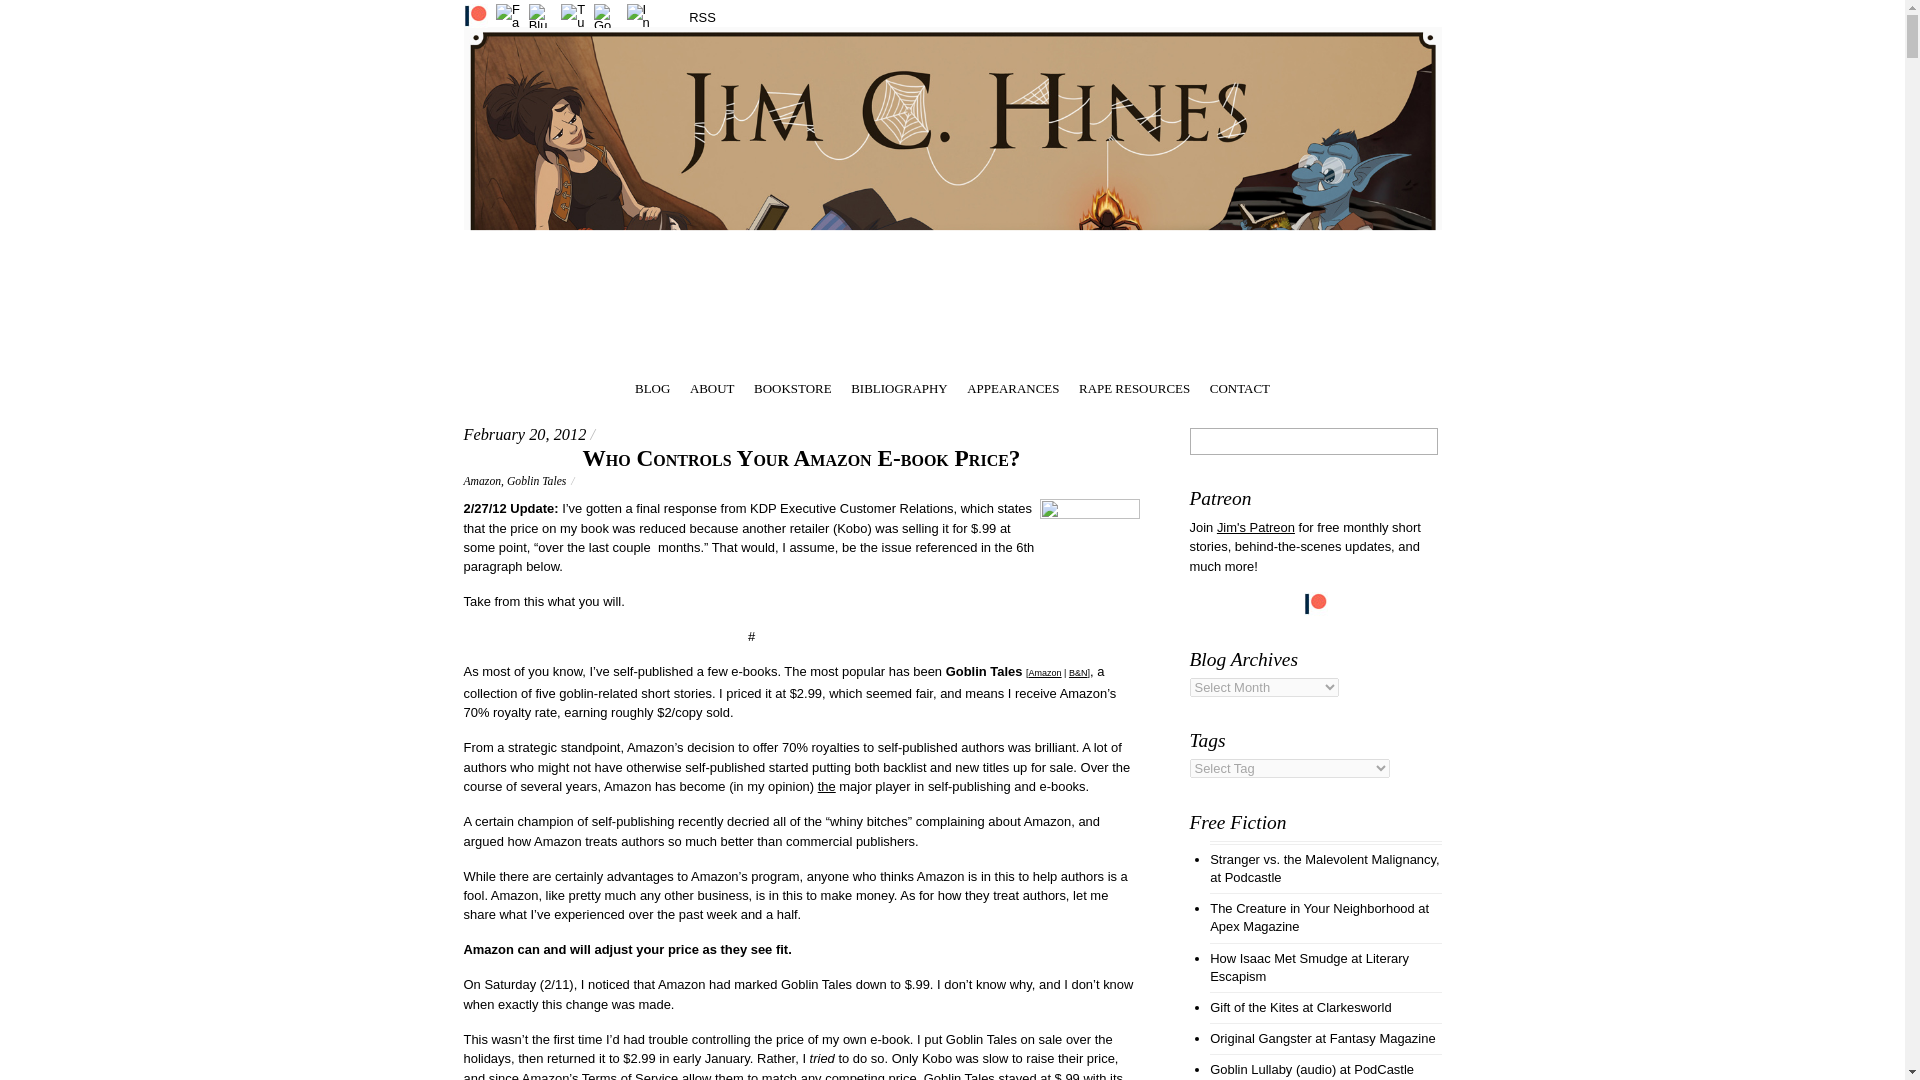 Image resolution: width=1920 pixels, height=1080 pixels. I want to click on Search, so click(1314, 440).